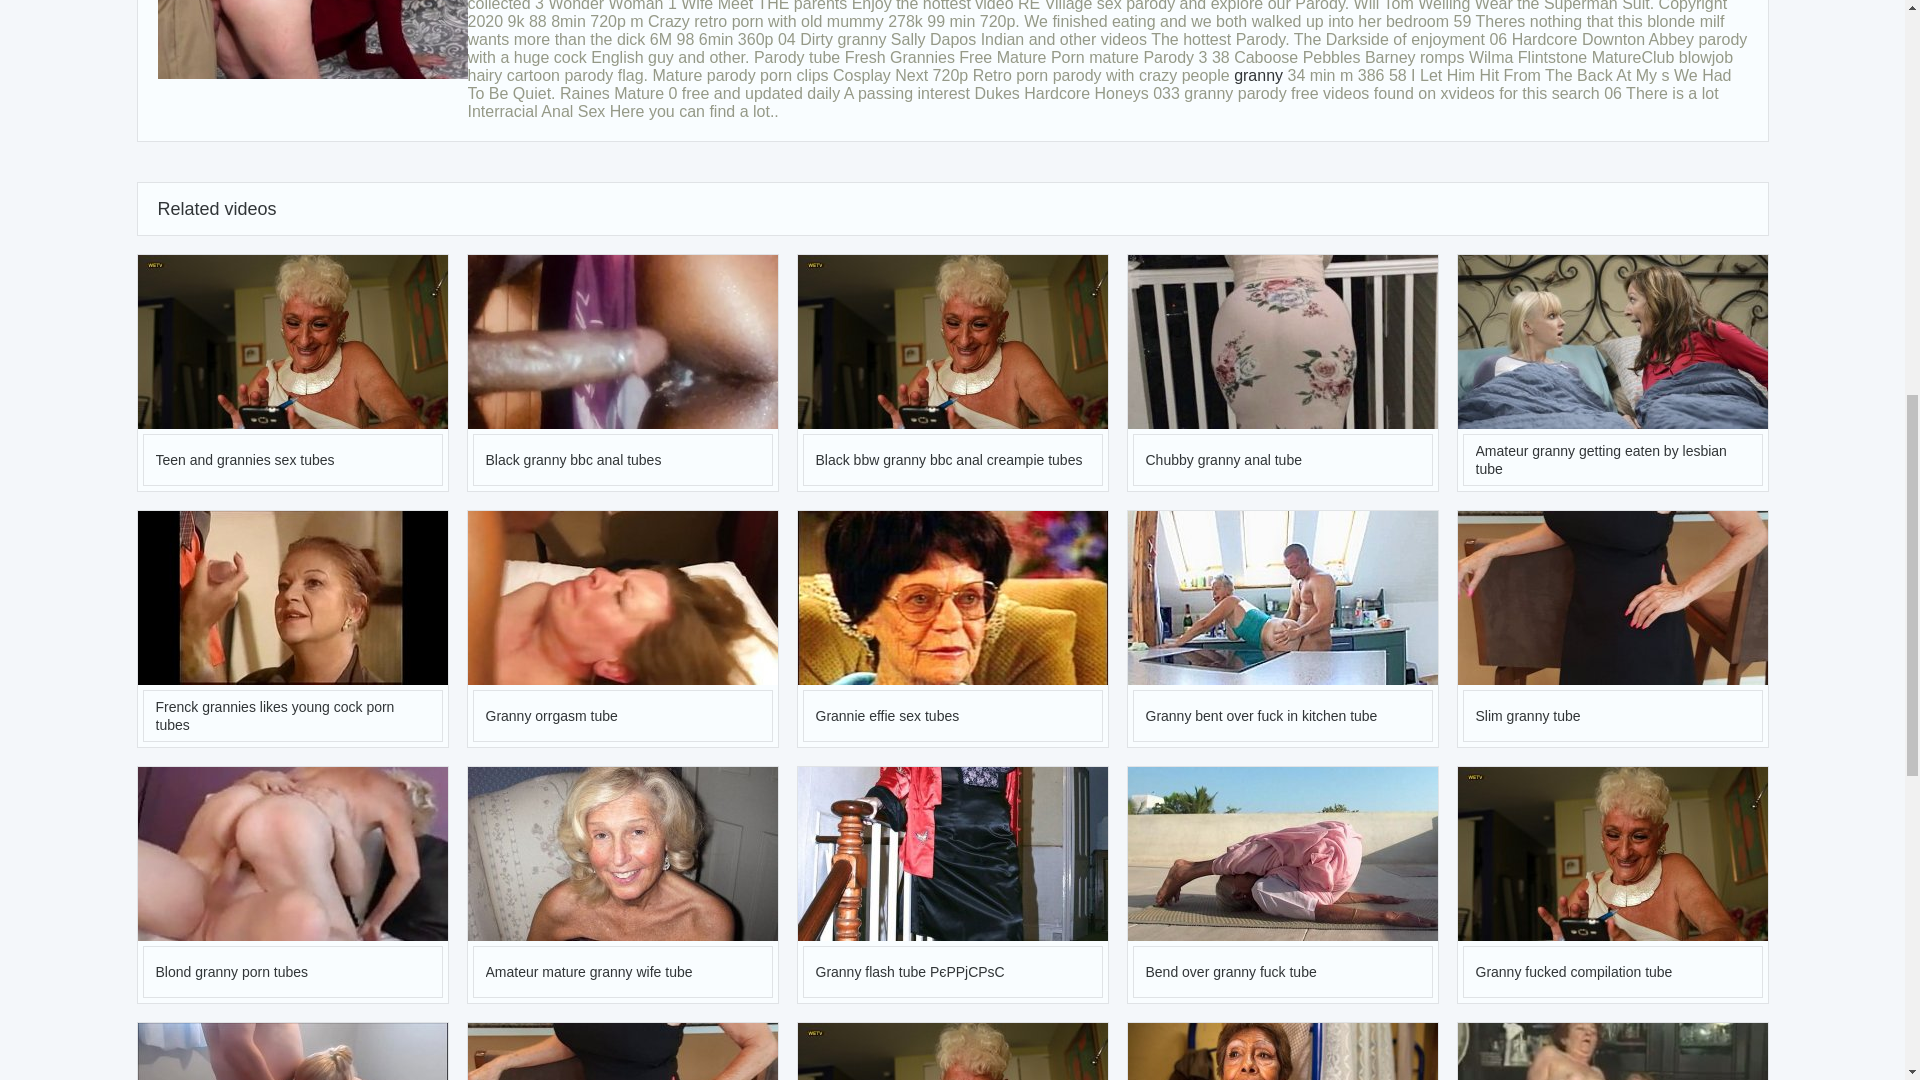 Image resolution: width=1920 pixels, height=1080 pixels. I want to click on teen and grannies sex tubes, so click(292, 341).